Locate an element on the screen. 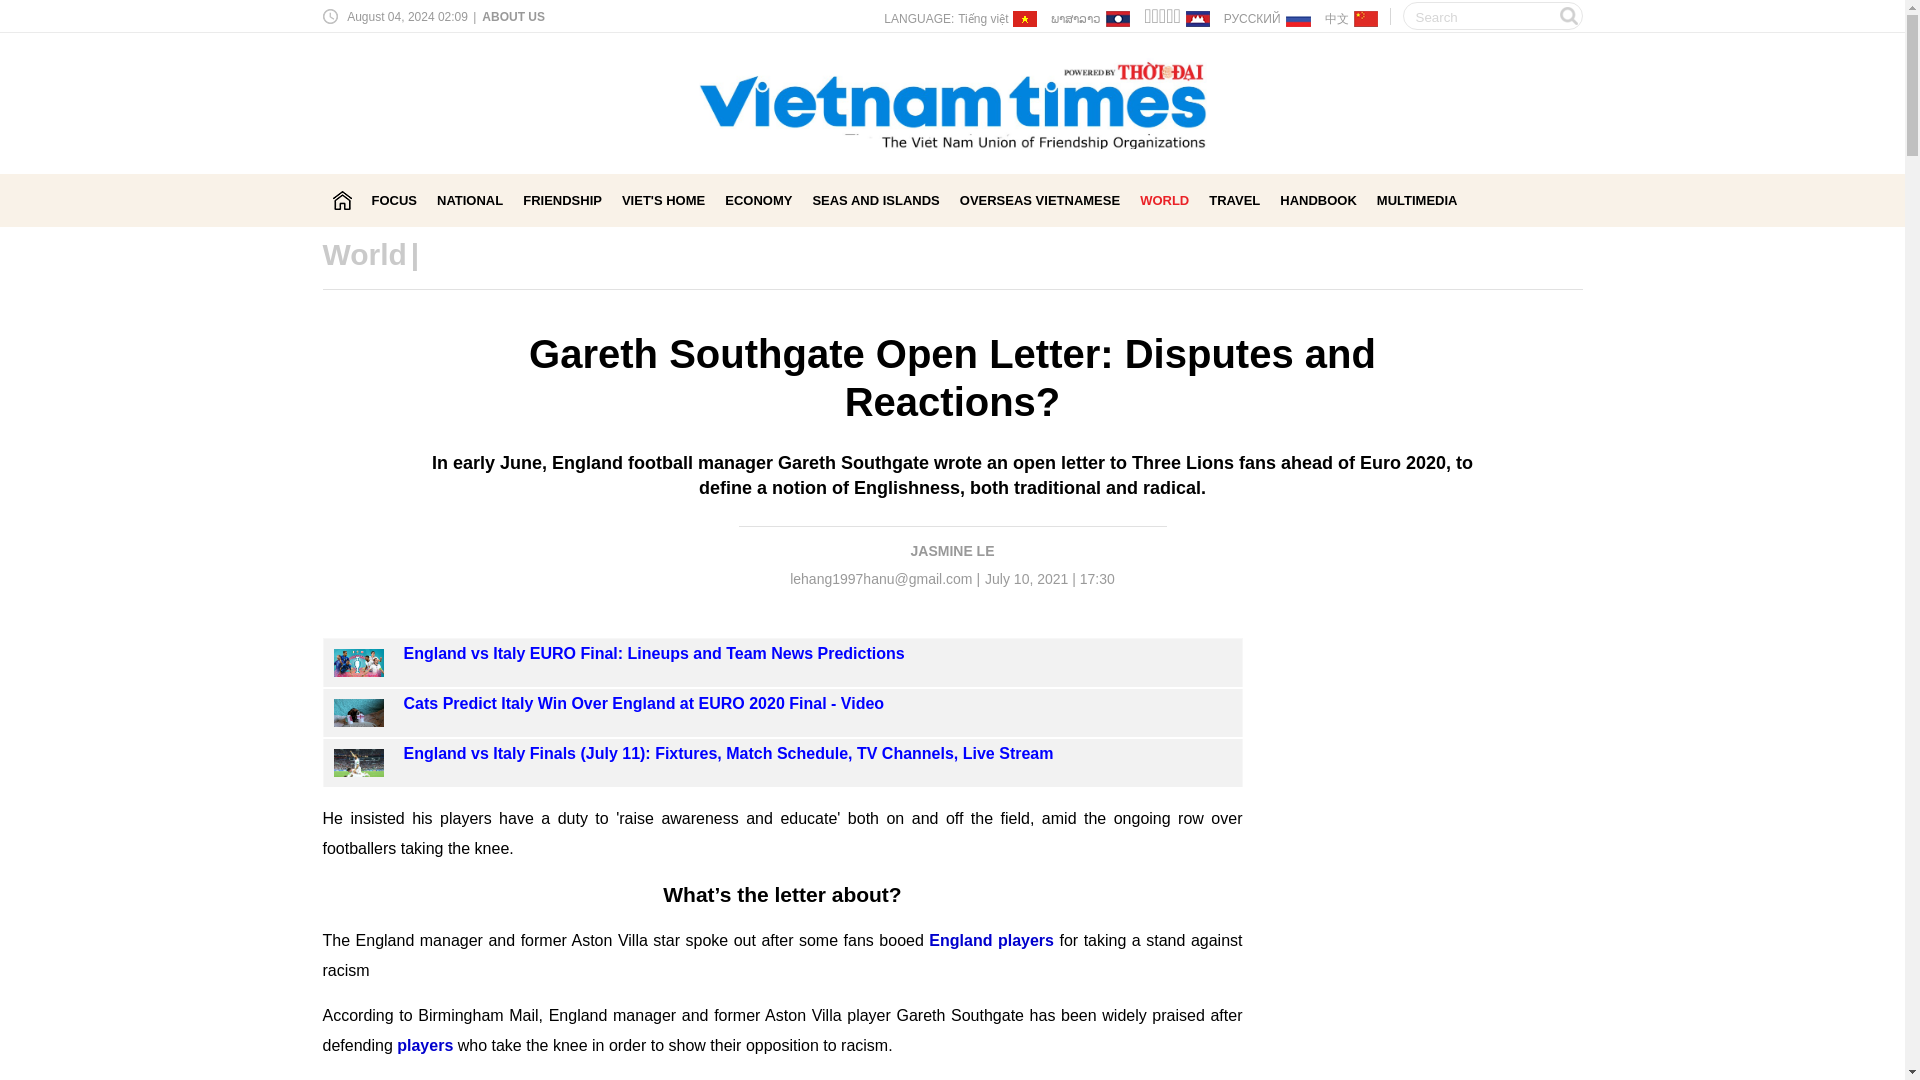  SEAS AND ISLANDS is located at coordinates (875, 200).